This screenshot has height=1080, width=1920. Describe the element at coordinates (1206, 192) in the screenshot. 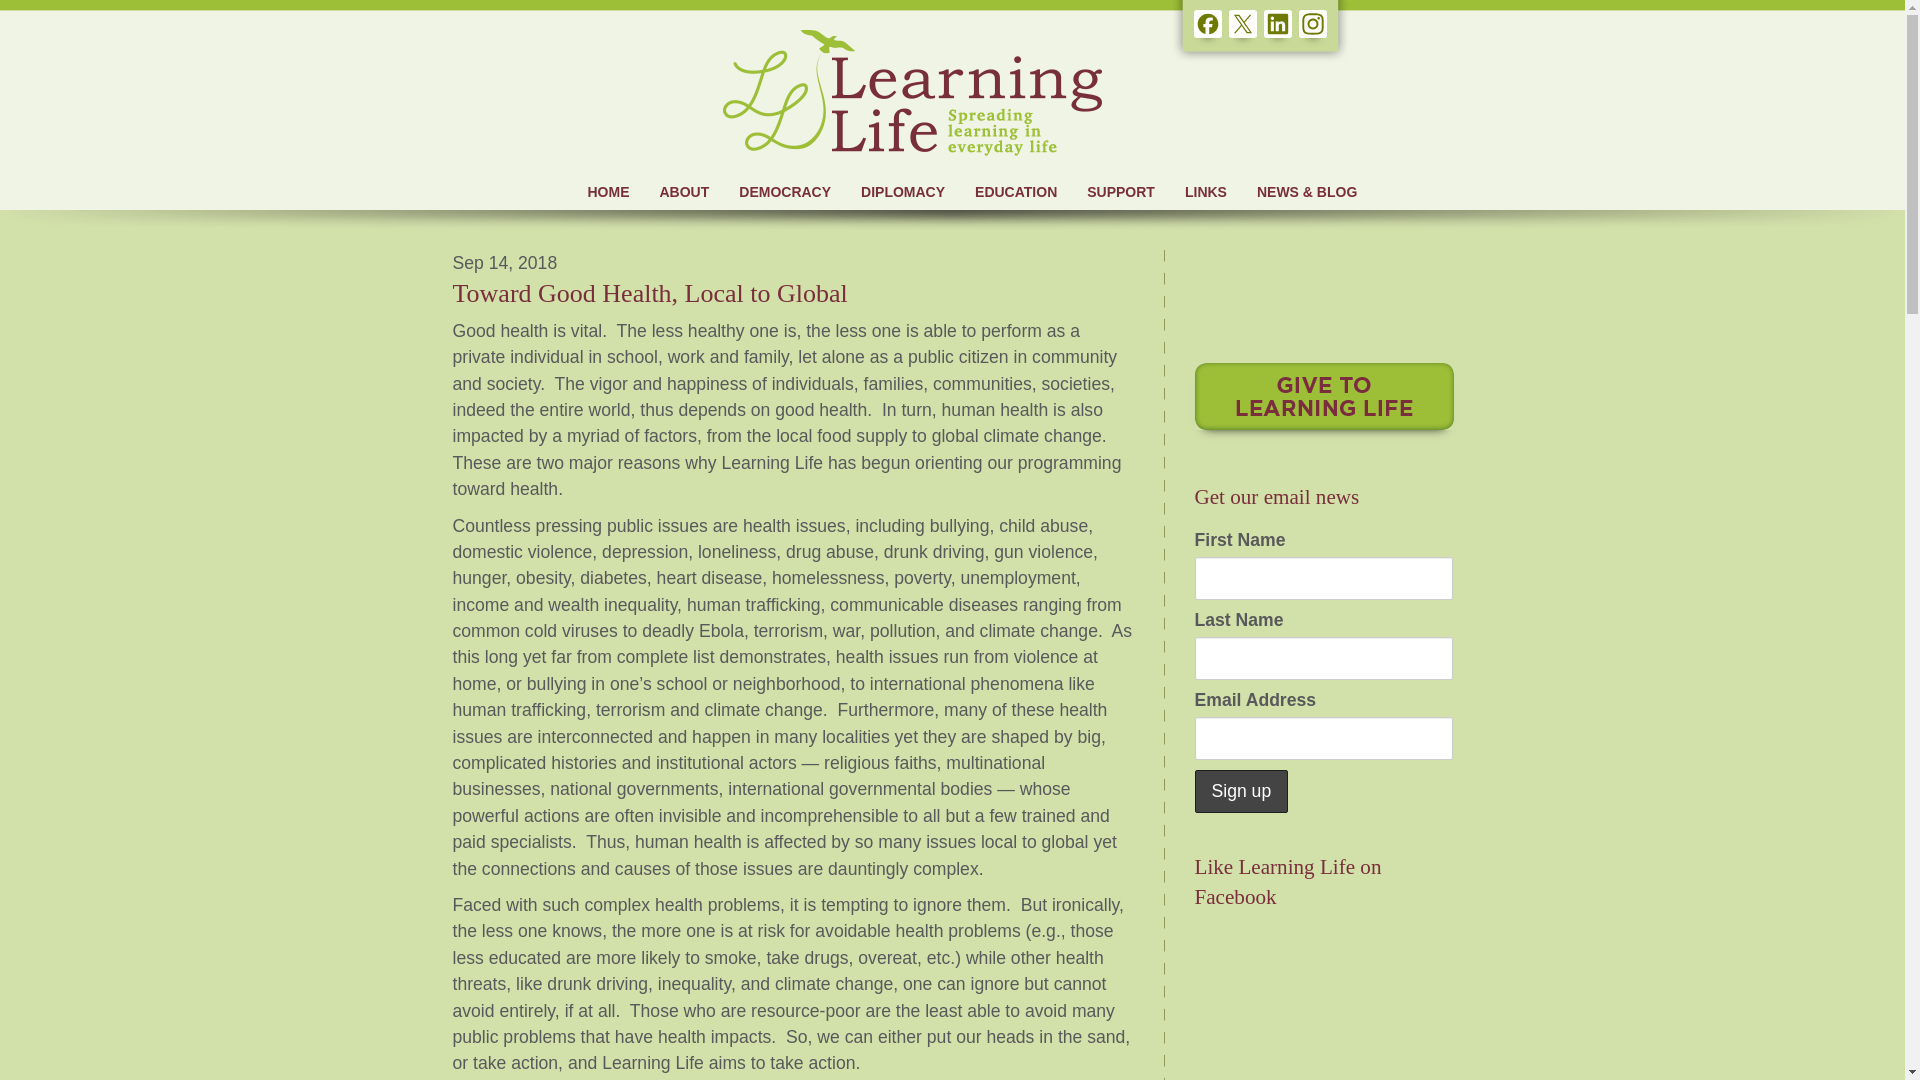

I see `LINKS` at that location.